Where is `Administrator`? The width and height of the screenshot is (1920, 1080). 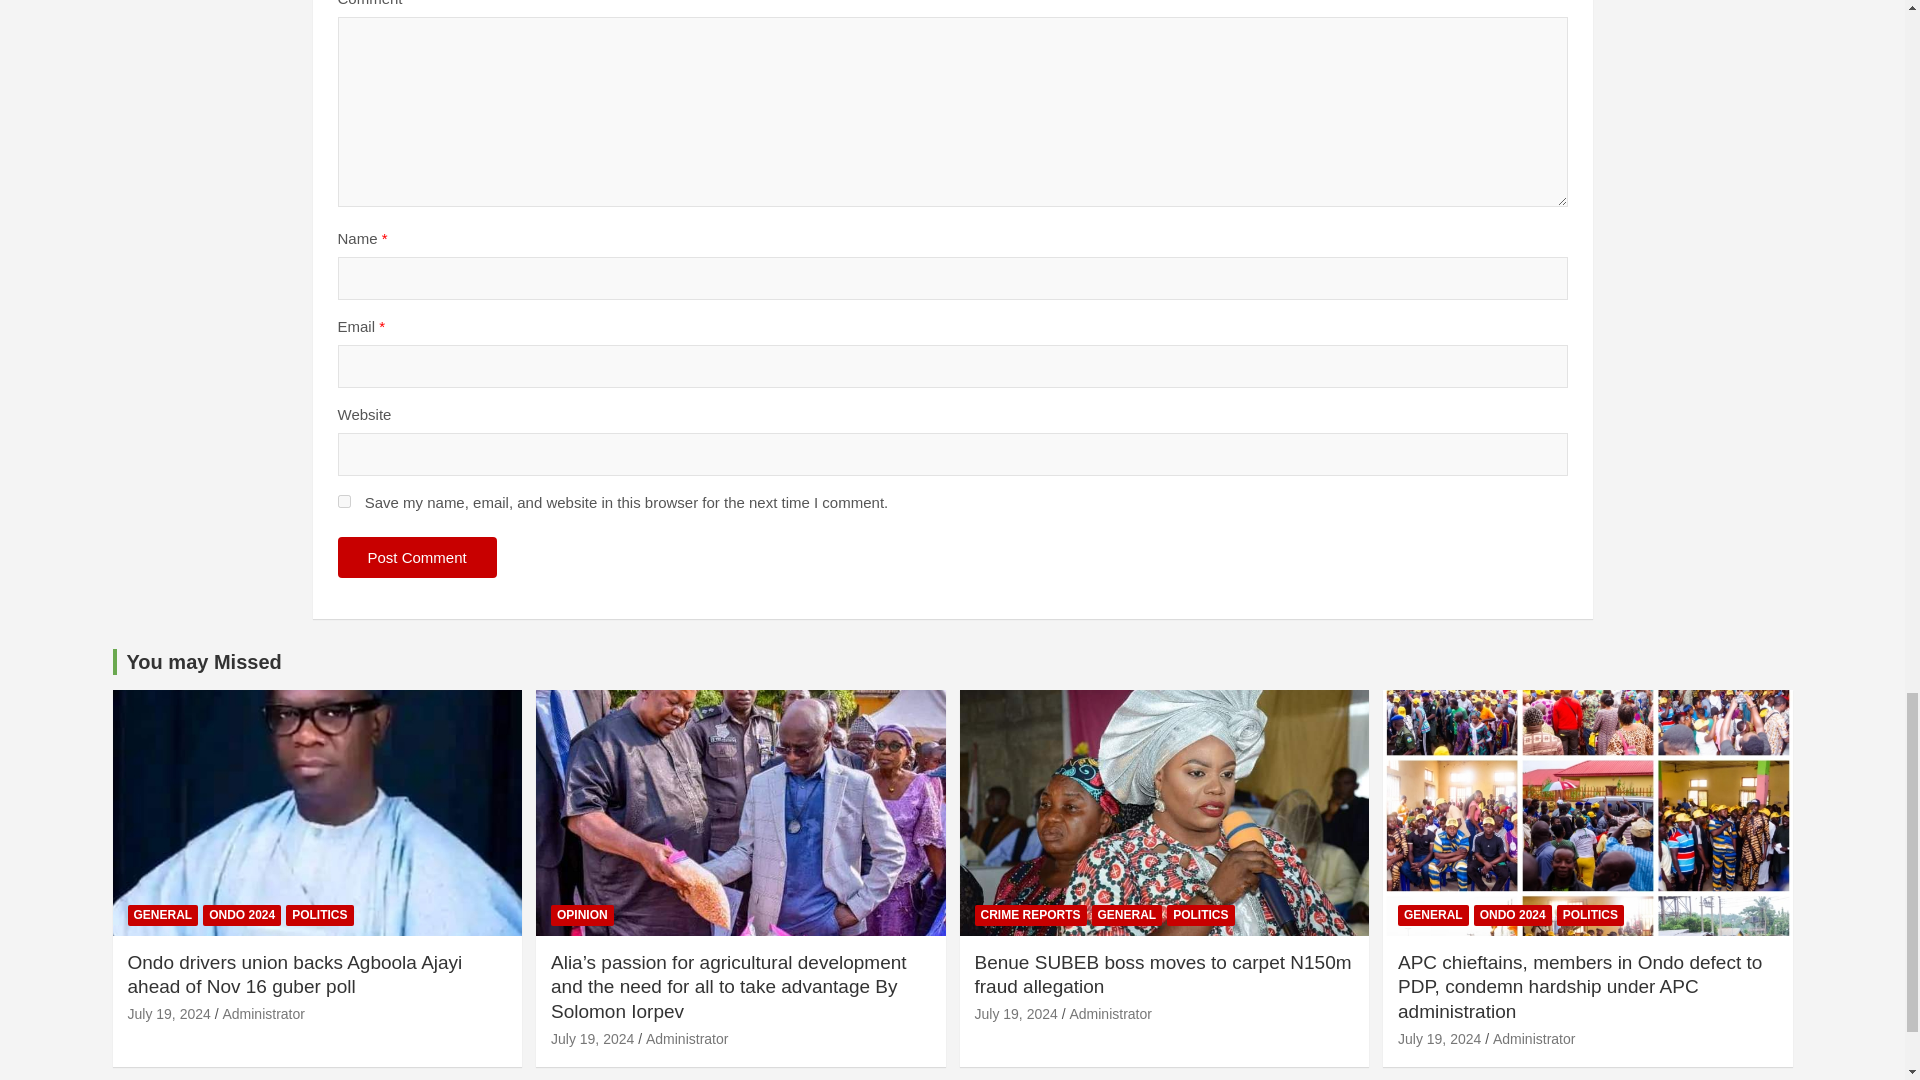 Administrator is located at coordinates (686, 1038).